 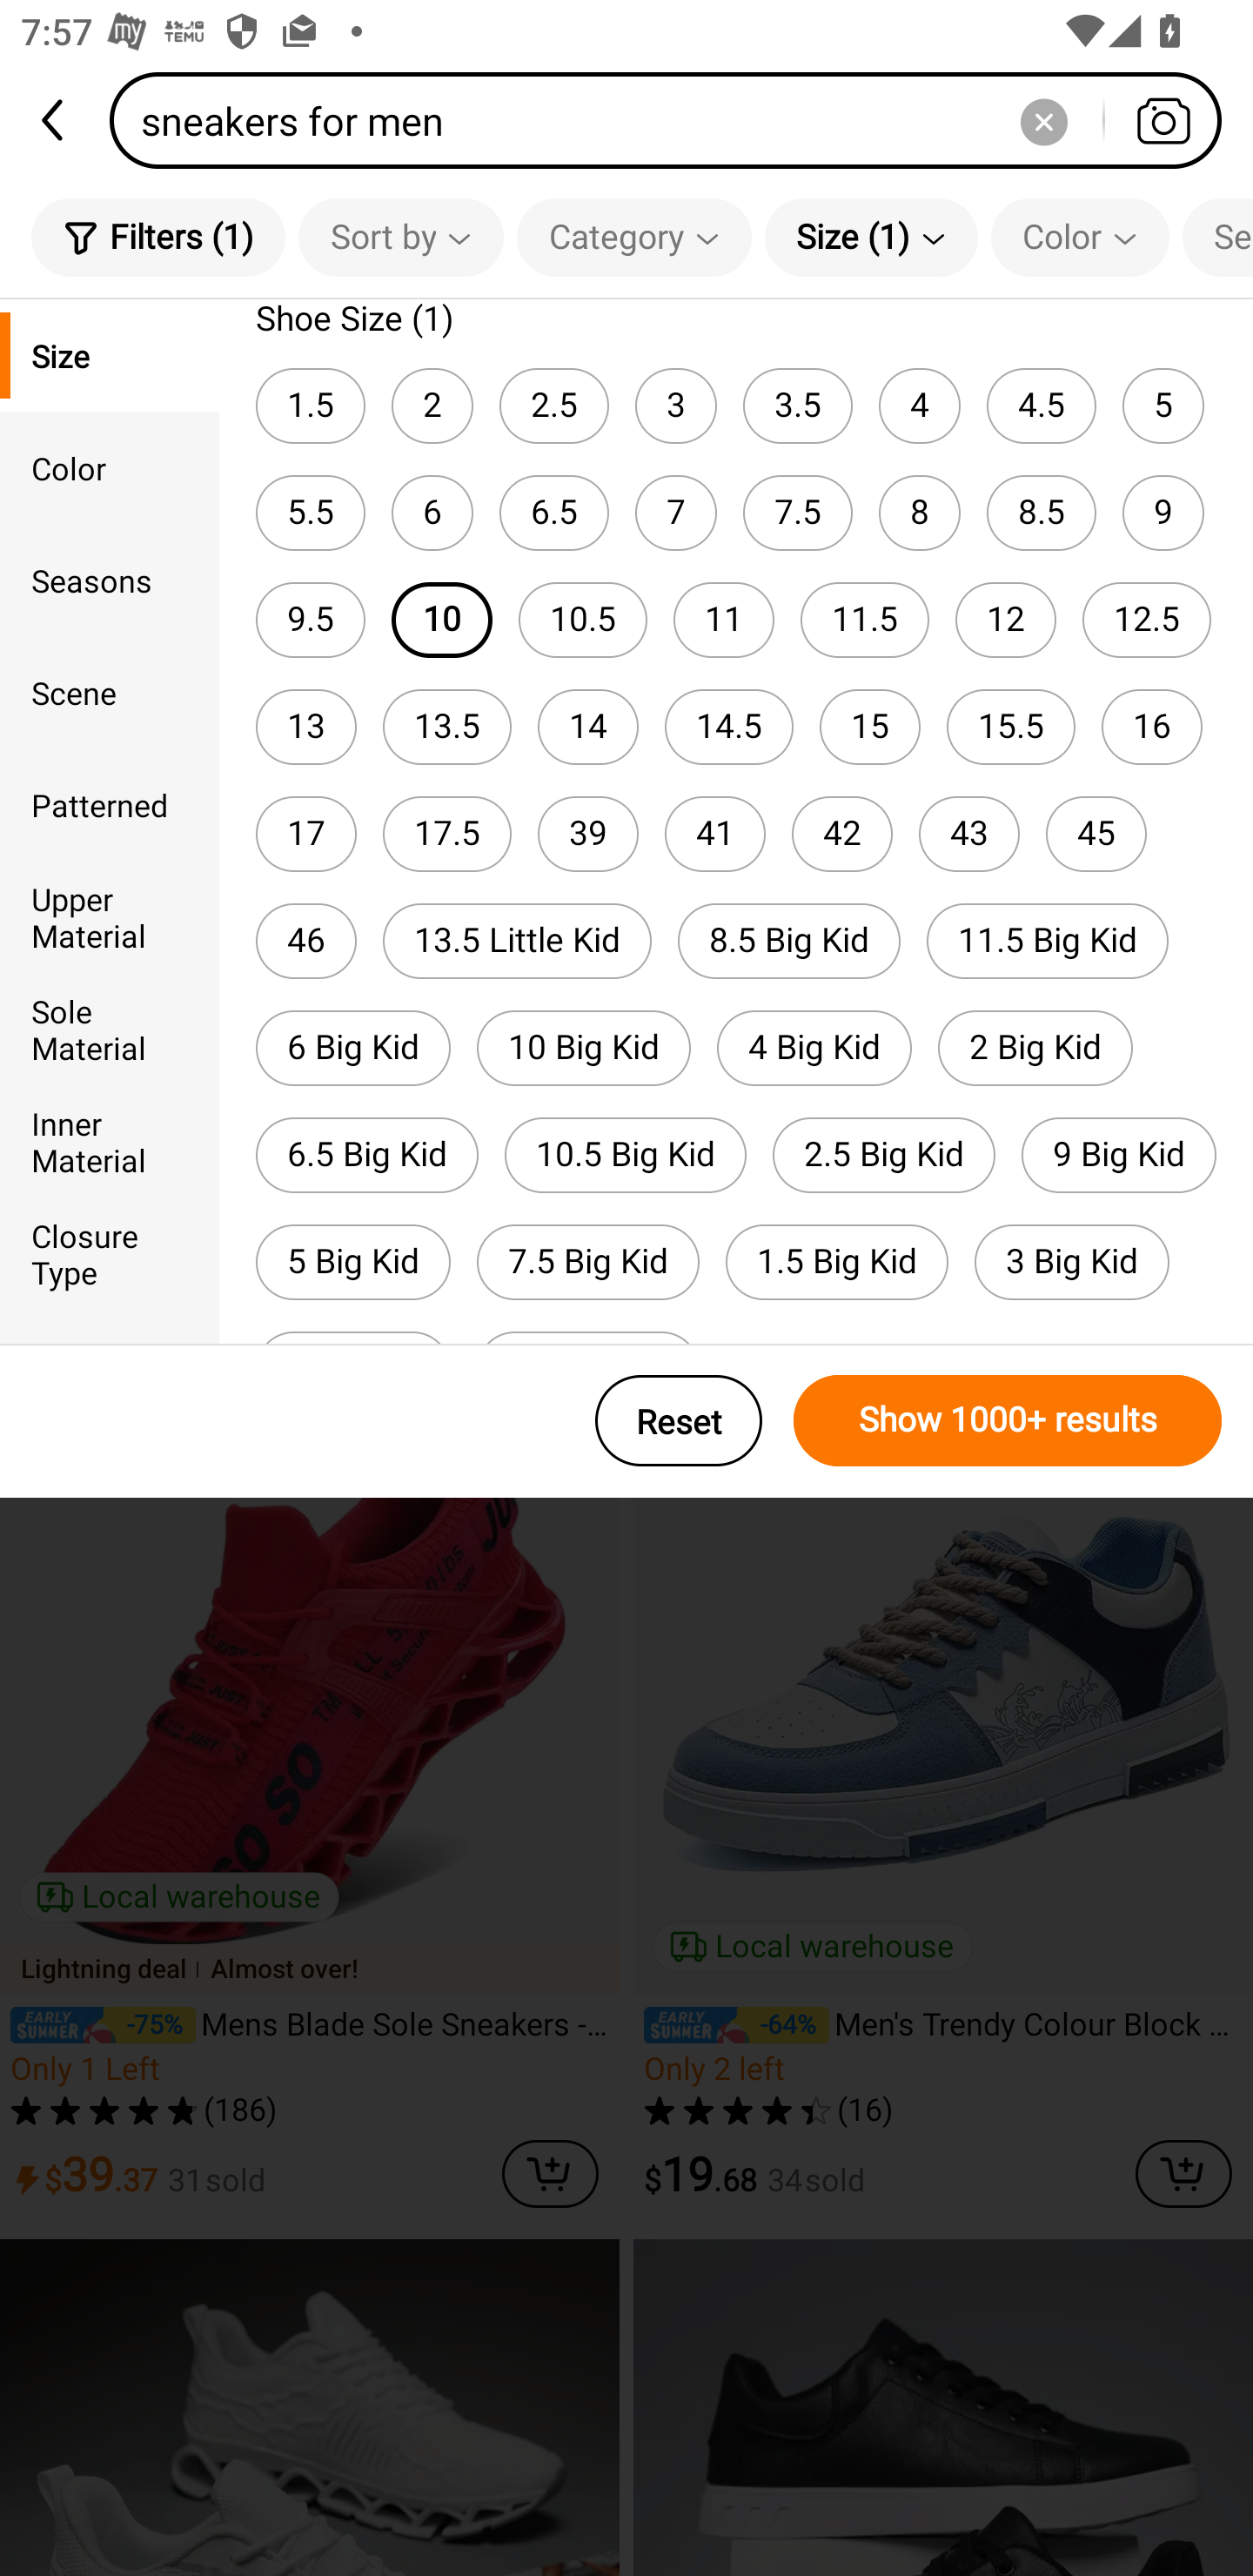 What do you see at coordinates (1152, 728) in the screenshot?
I see `16` at bounding box center [1152, 728].